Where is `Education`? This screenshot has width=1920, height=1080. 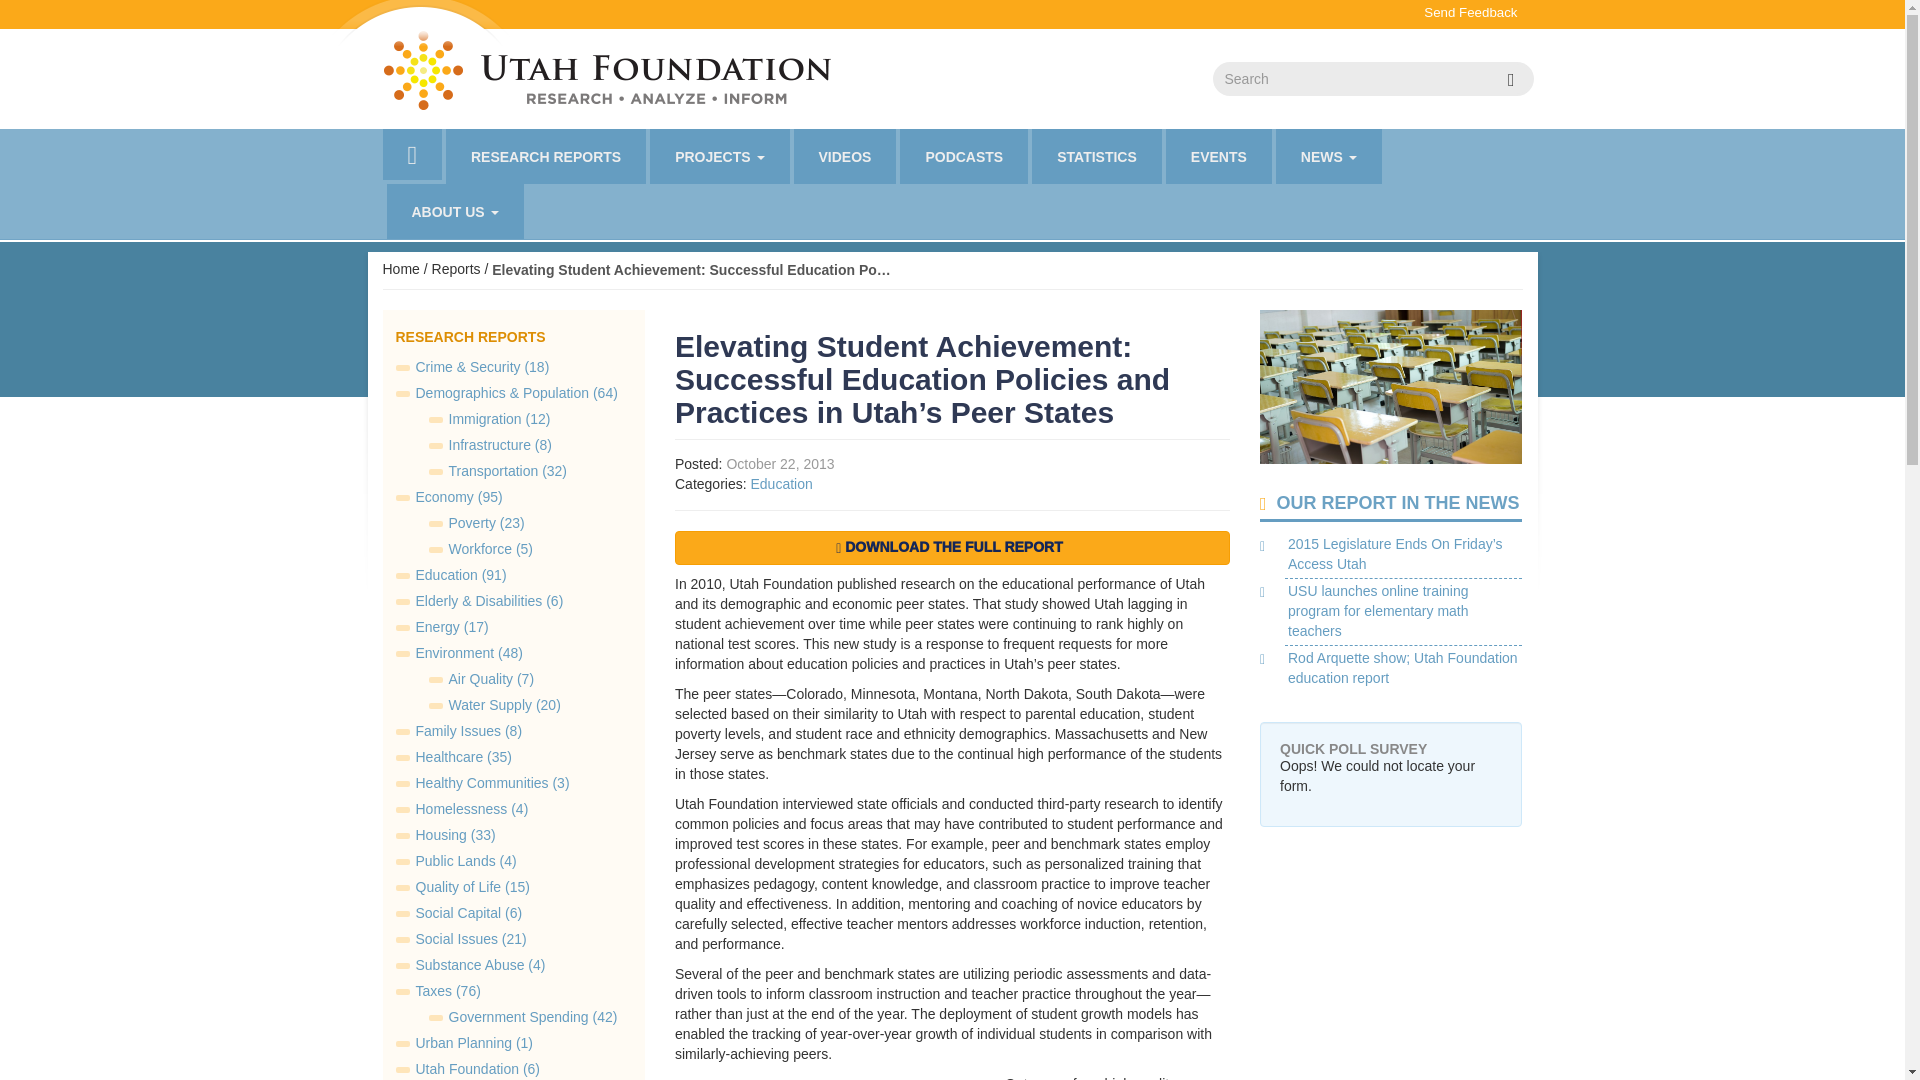
Education is located at coordinates (781, 484).